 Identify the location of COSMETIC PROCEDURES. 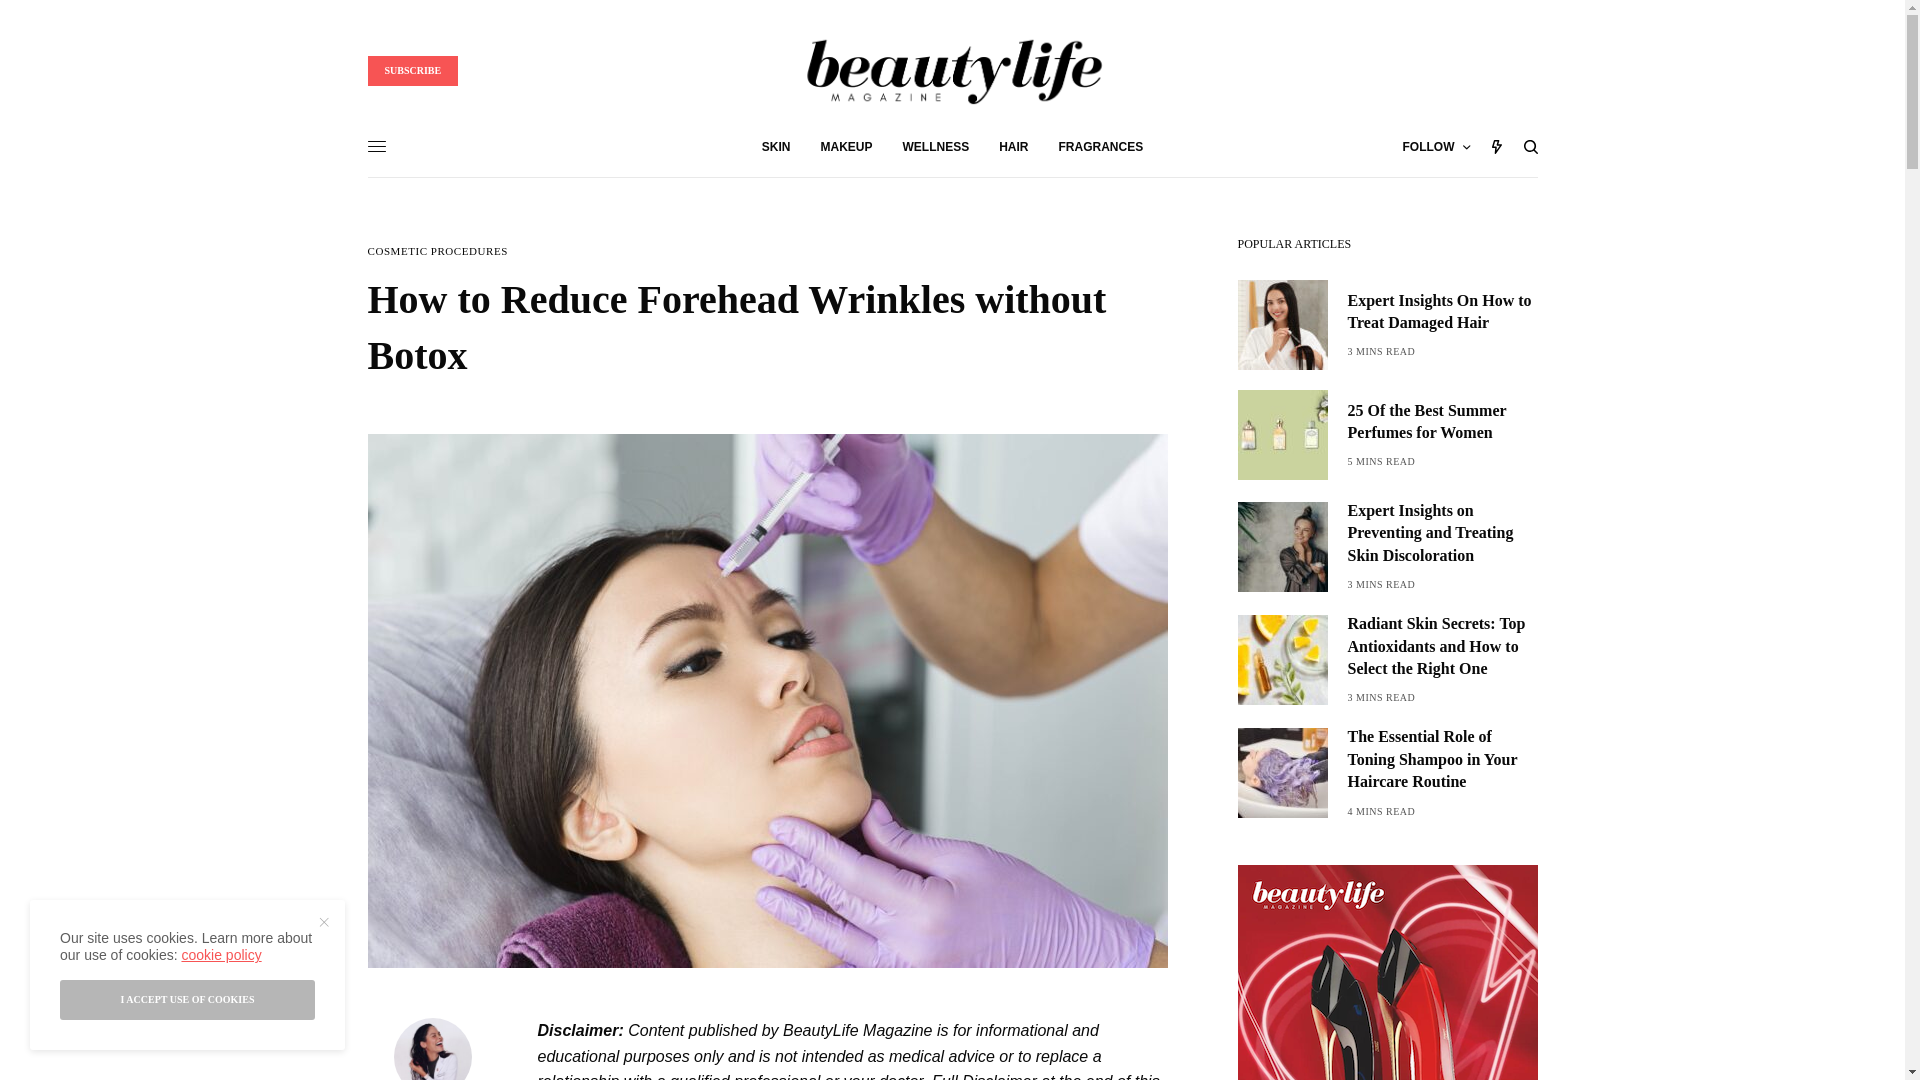
(438, 252).